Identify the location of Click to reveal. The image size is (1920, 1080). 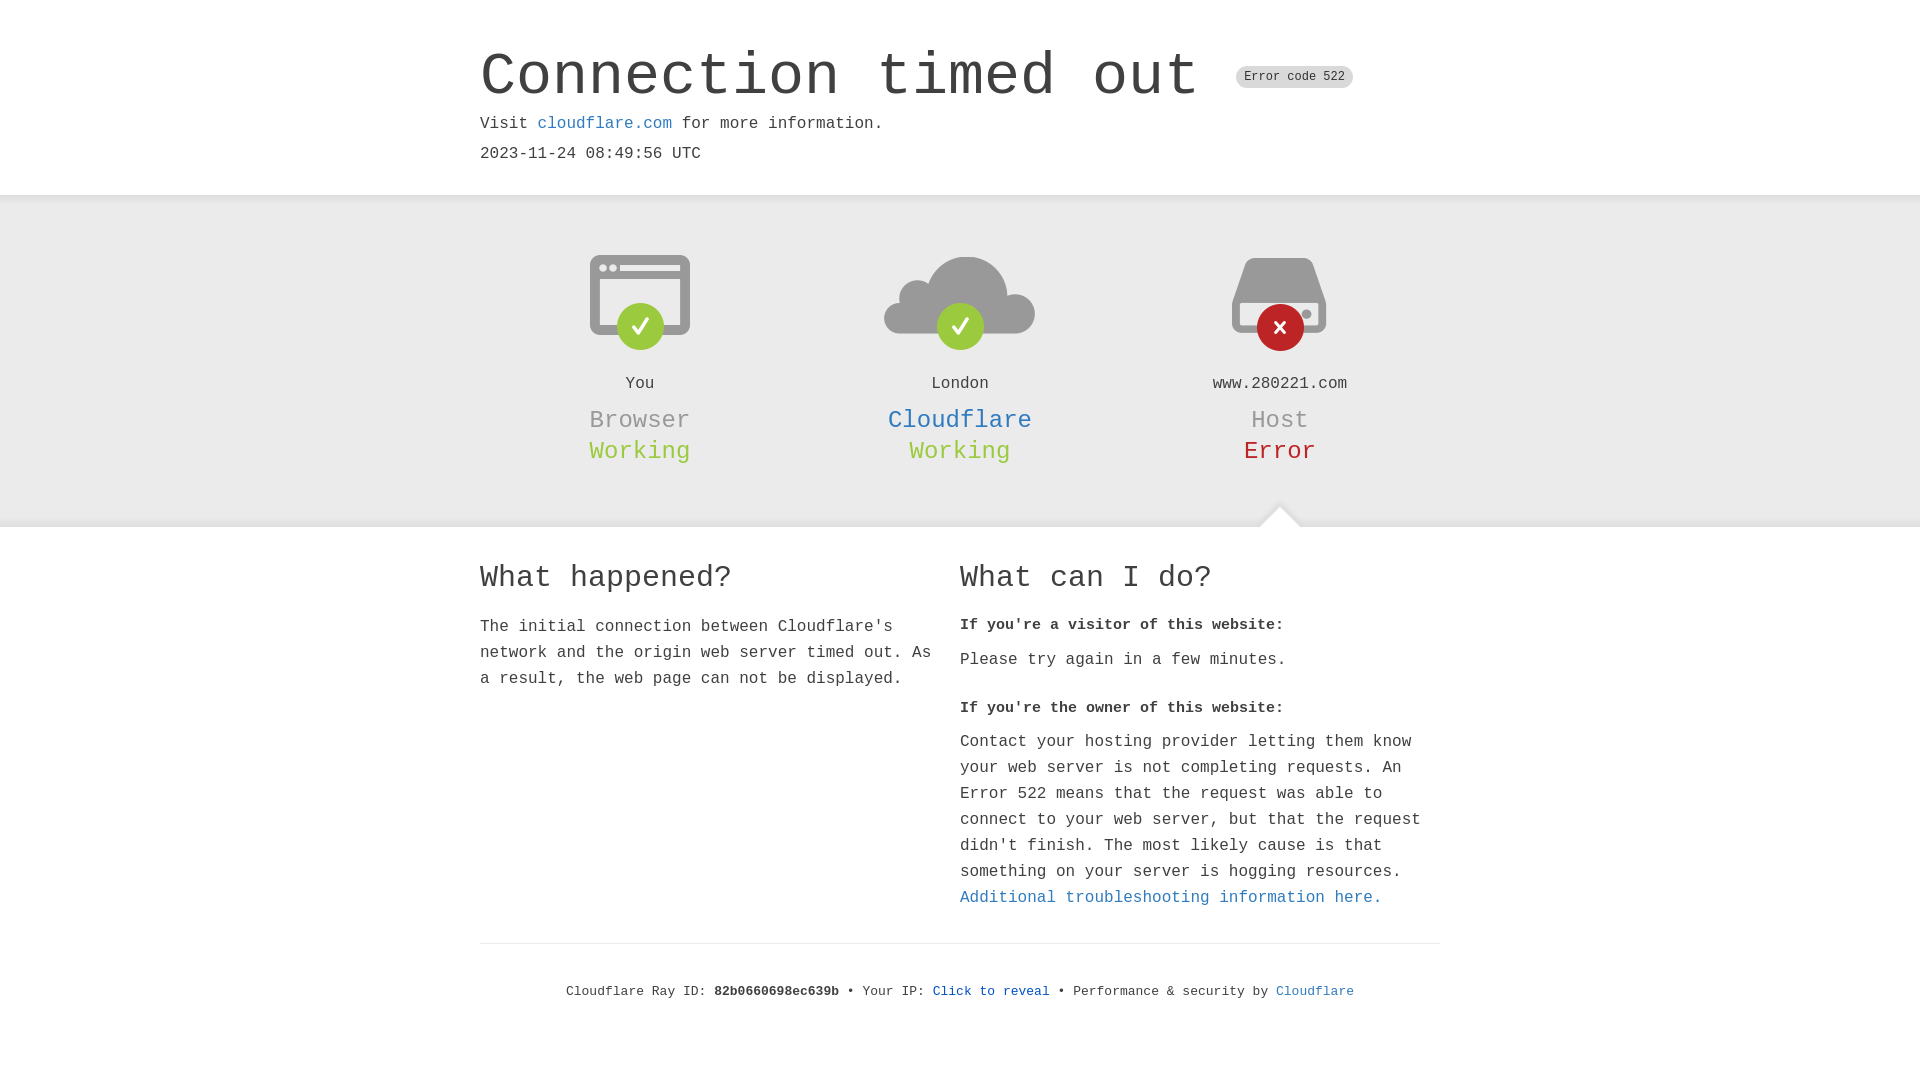
(992, 992).